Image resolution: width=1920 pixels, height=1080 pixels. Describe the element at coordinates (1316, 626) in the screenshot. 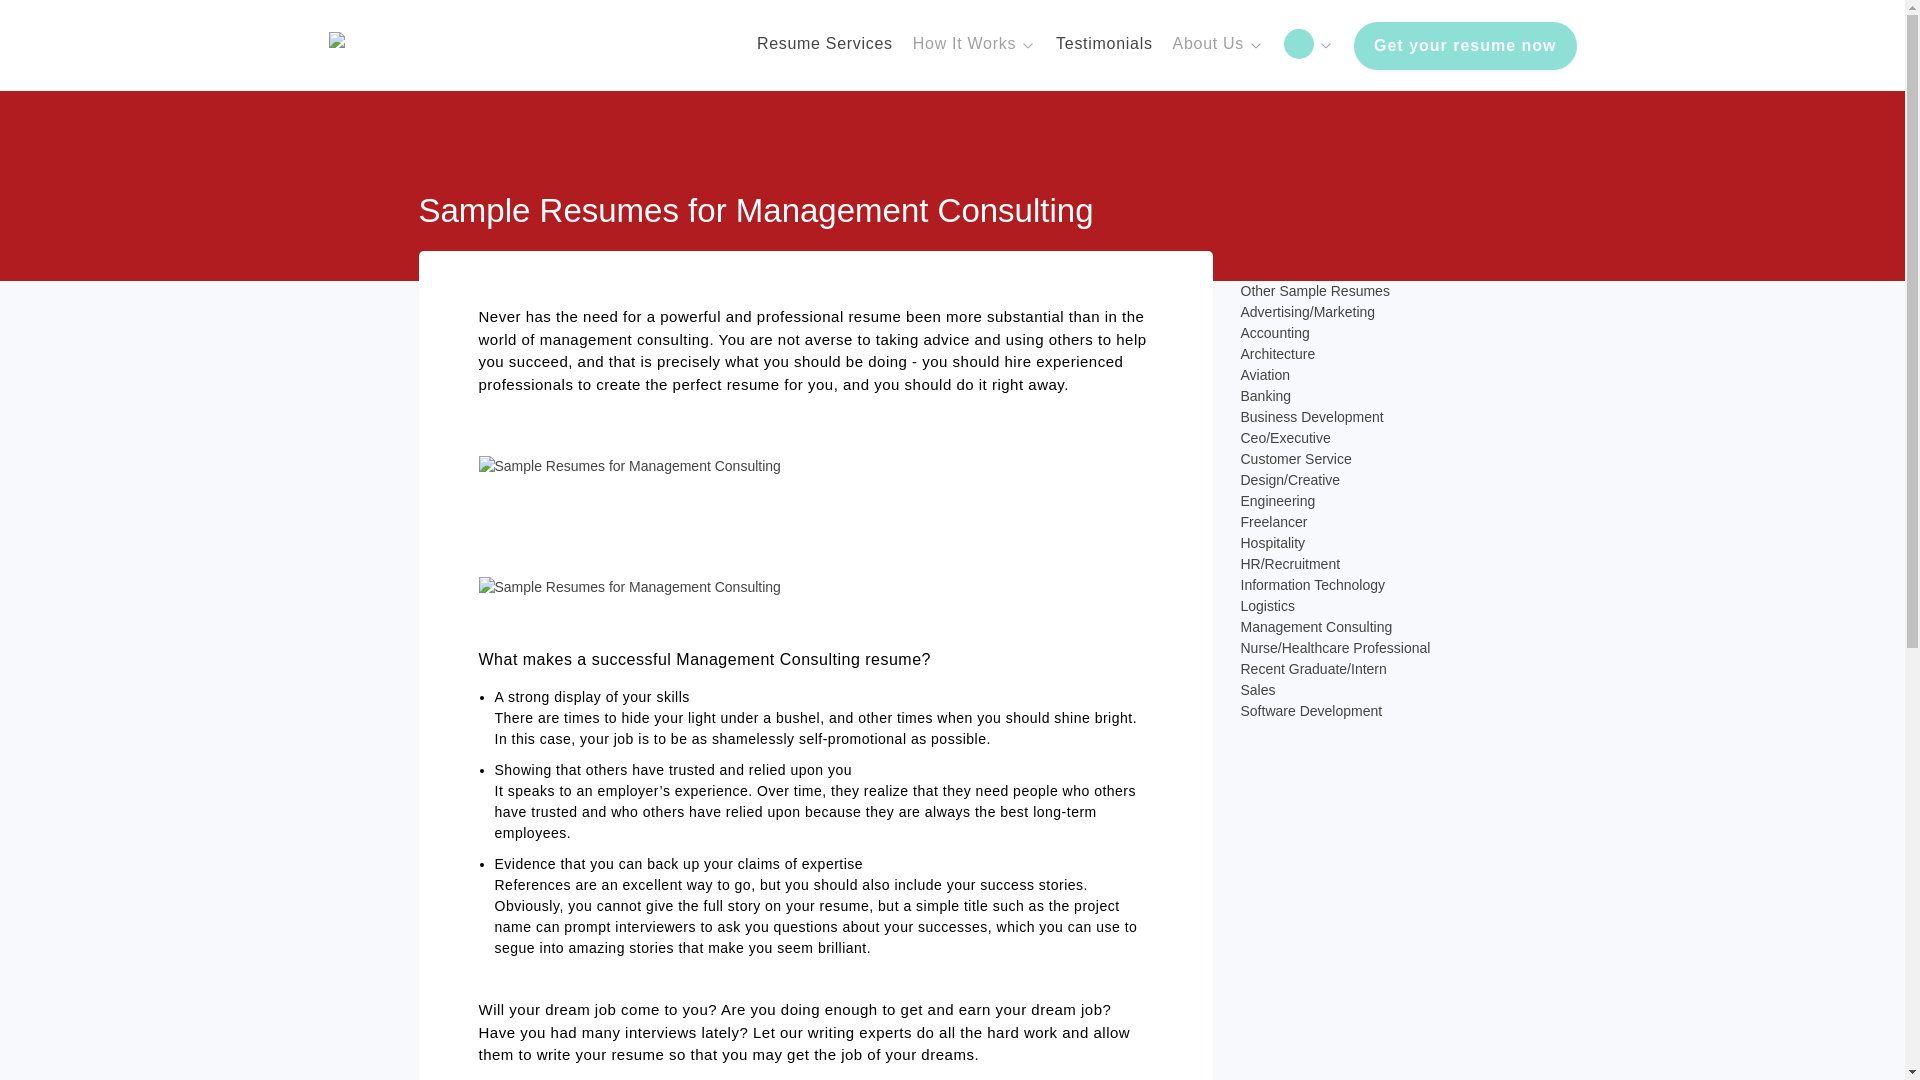

I see `Management Consulting` at that location.